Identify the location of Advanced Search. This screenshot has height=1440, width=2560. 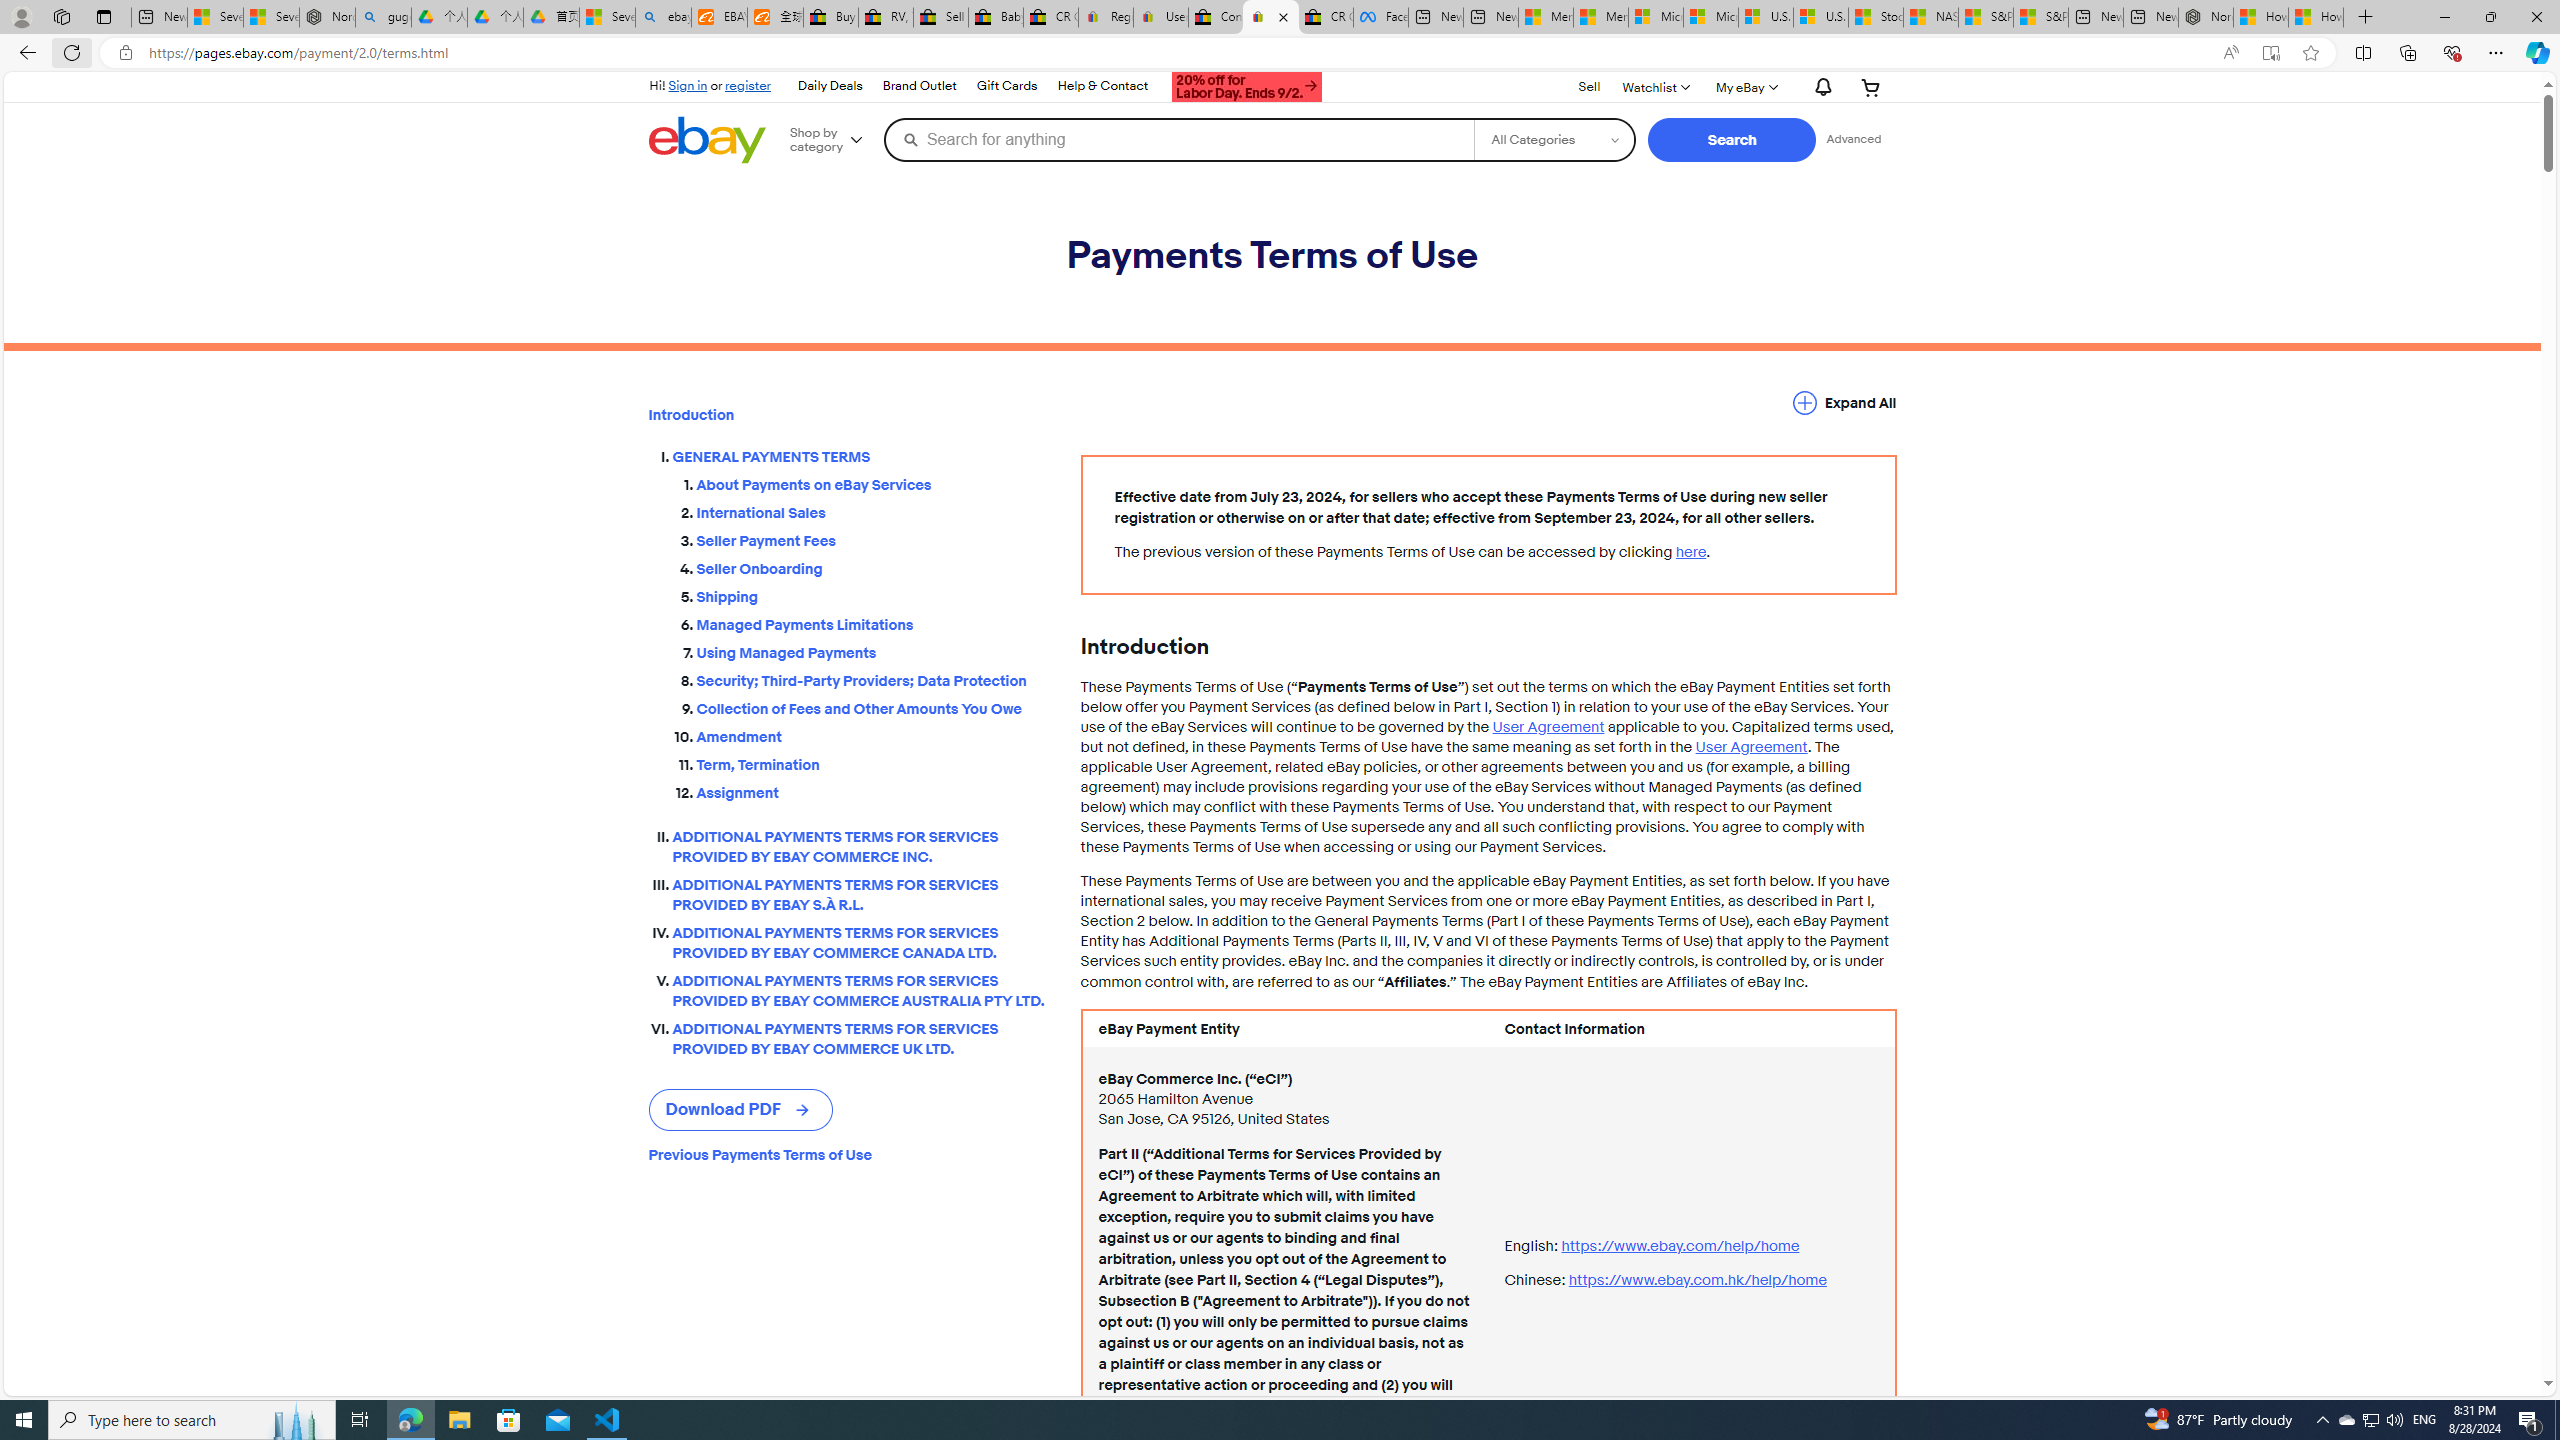
(1853, 139).